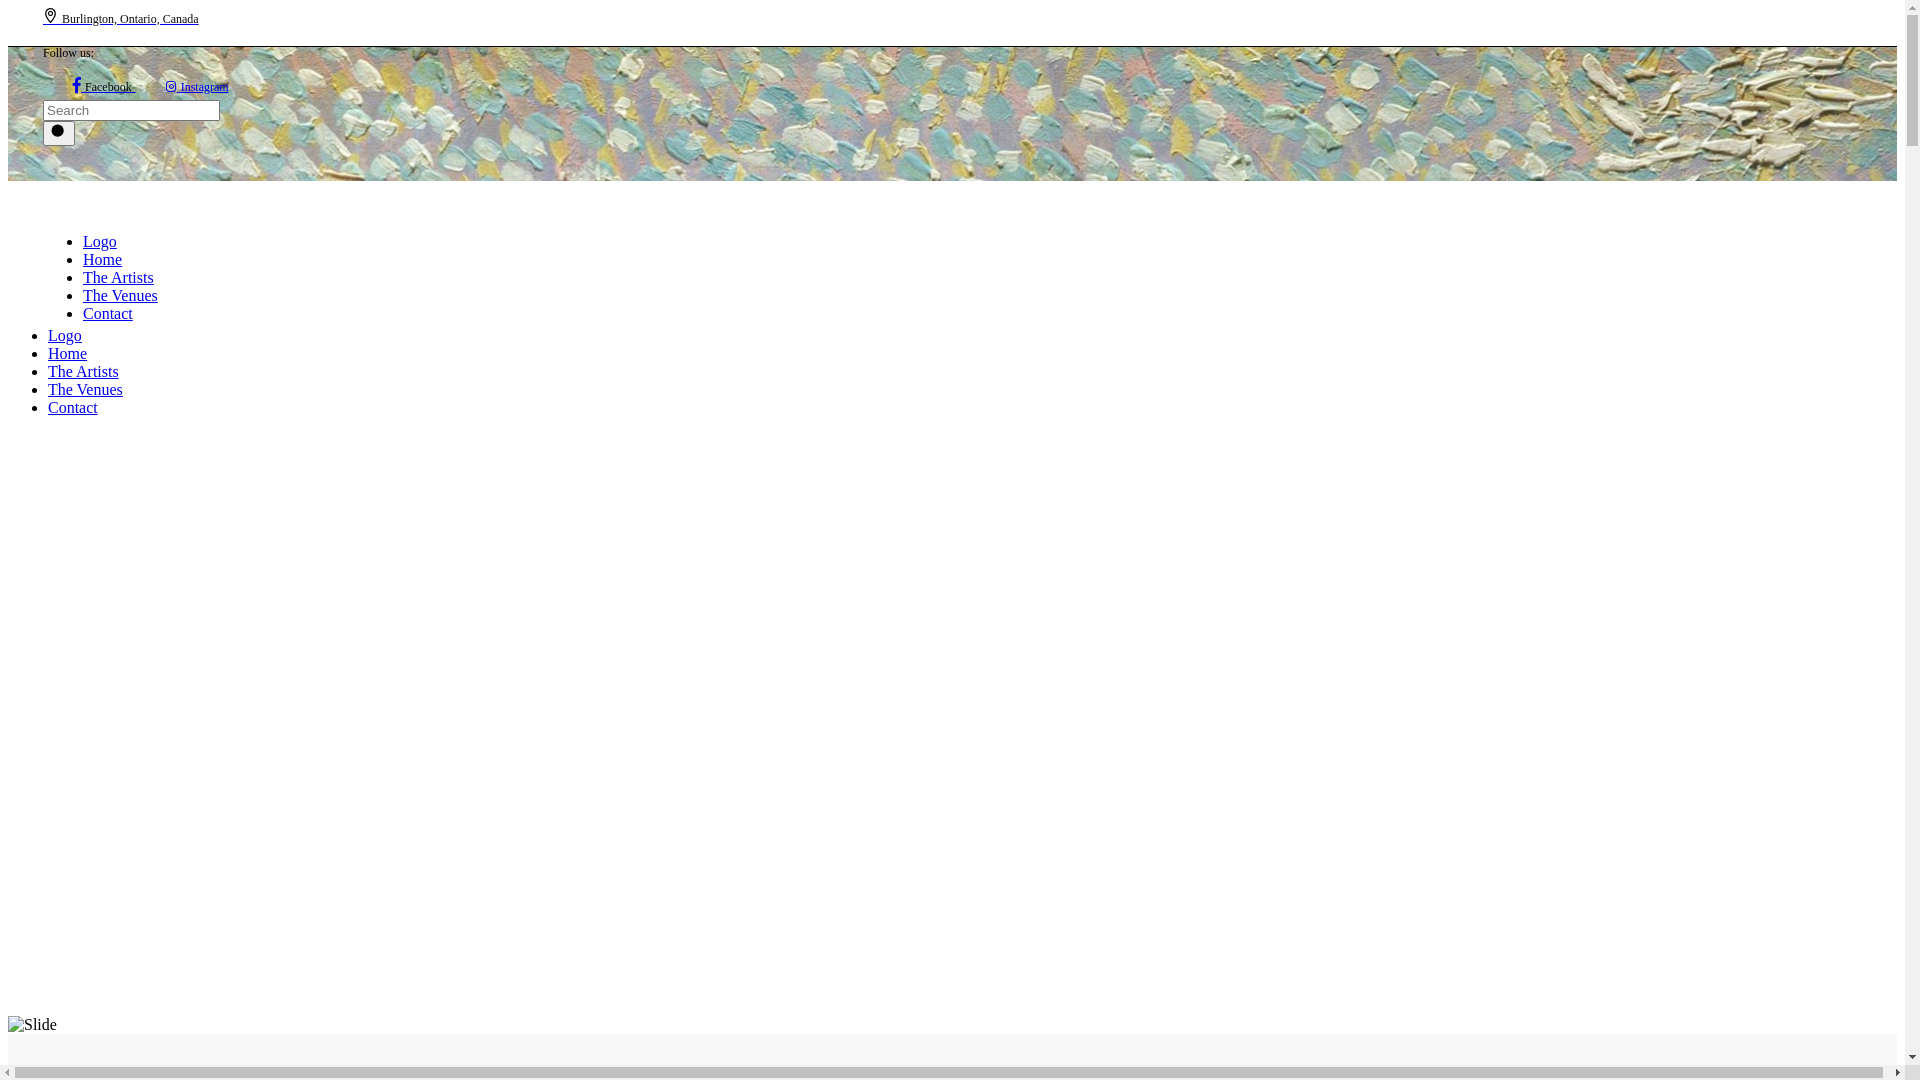  I want to click on The Artists, so click(84, 372).